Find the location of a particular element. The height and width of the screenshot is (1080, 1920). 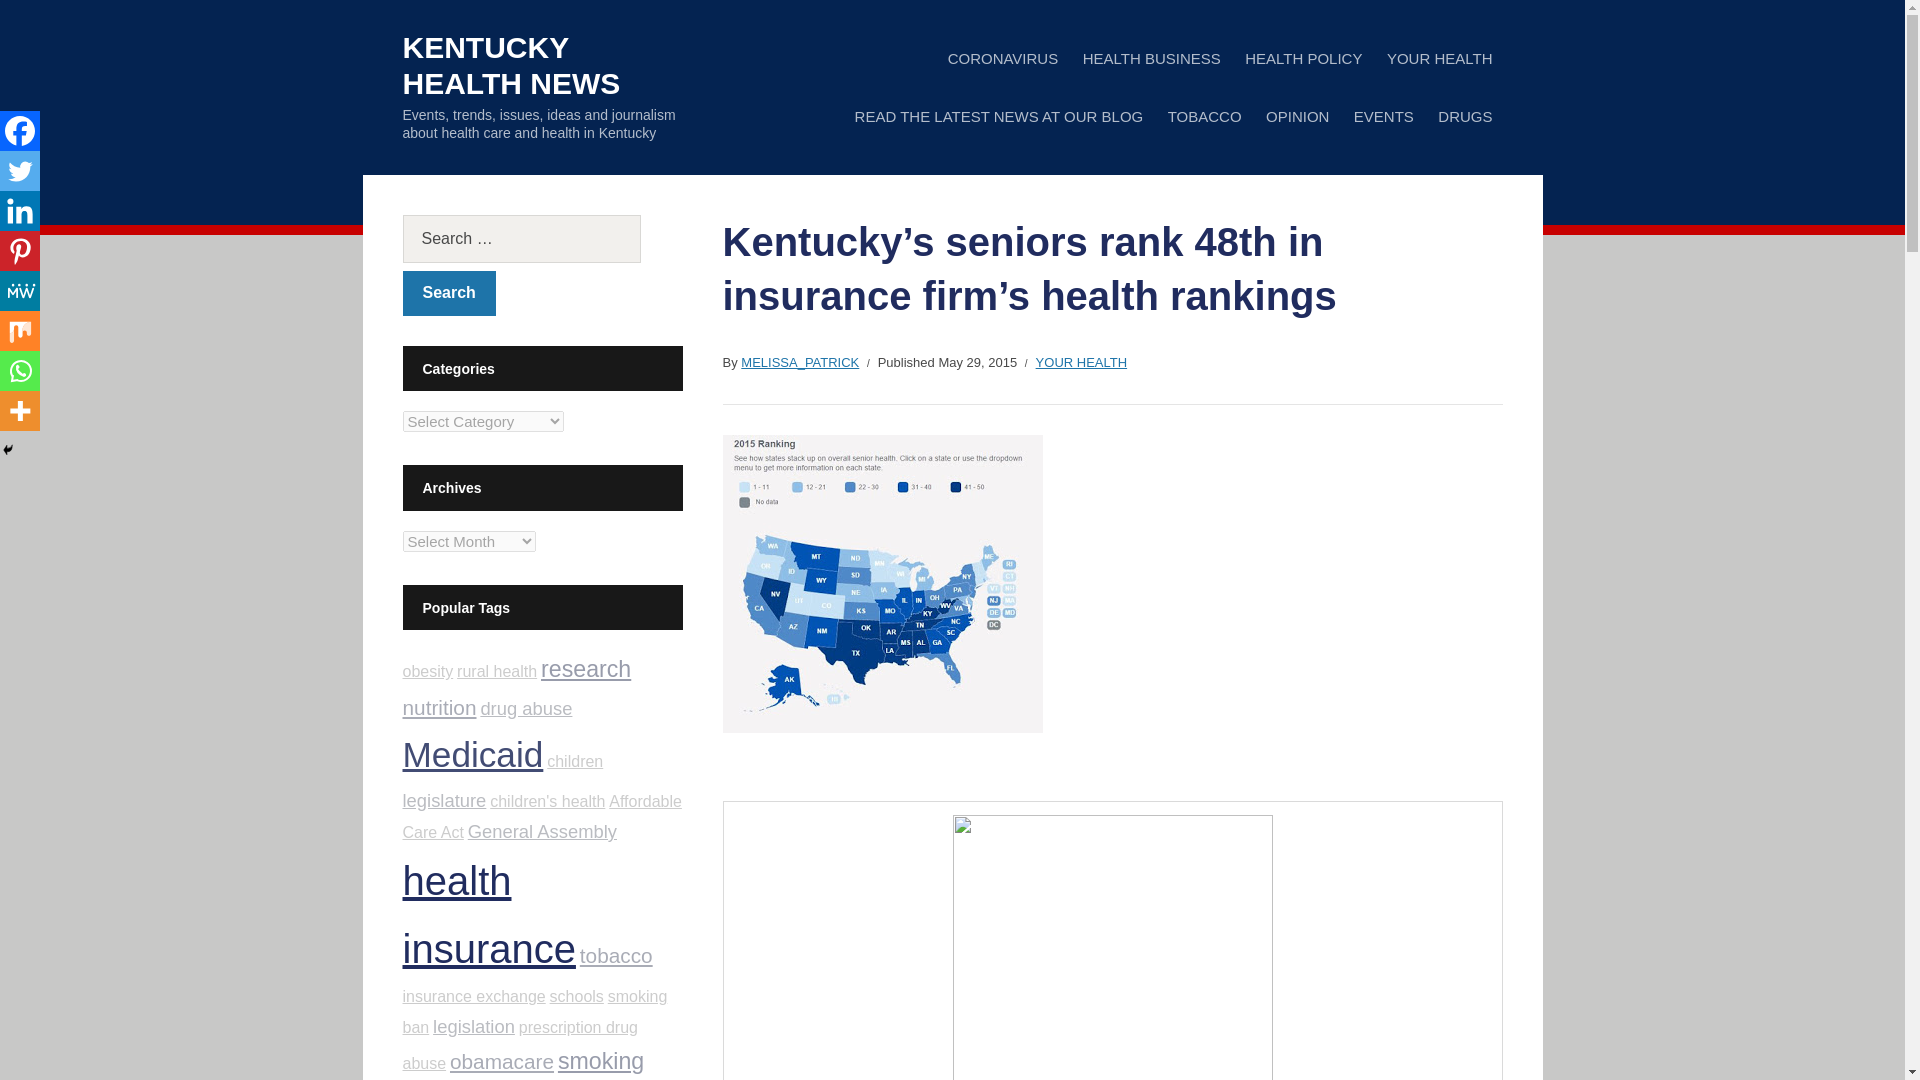

OPINION is located at coordinates (1296, 116).